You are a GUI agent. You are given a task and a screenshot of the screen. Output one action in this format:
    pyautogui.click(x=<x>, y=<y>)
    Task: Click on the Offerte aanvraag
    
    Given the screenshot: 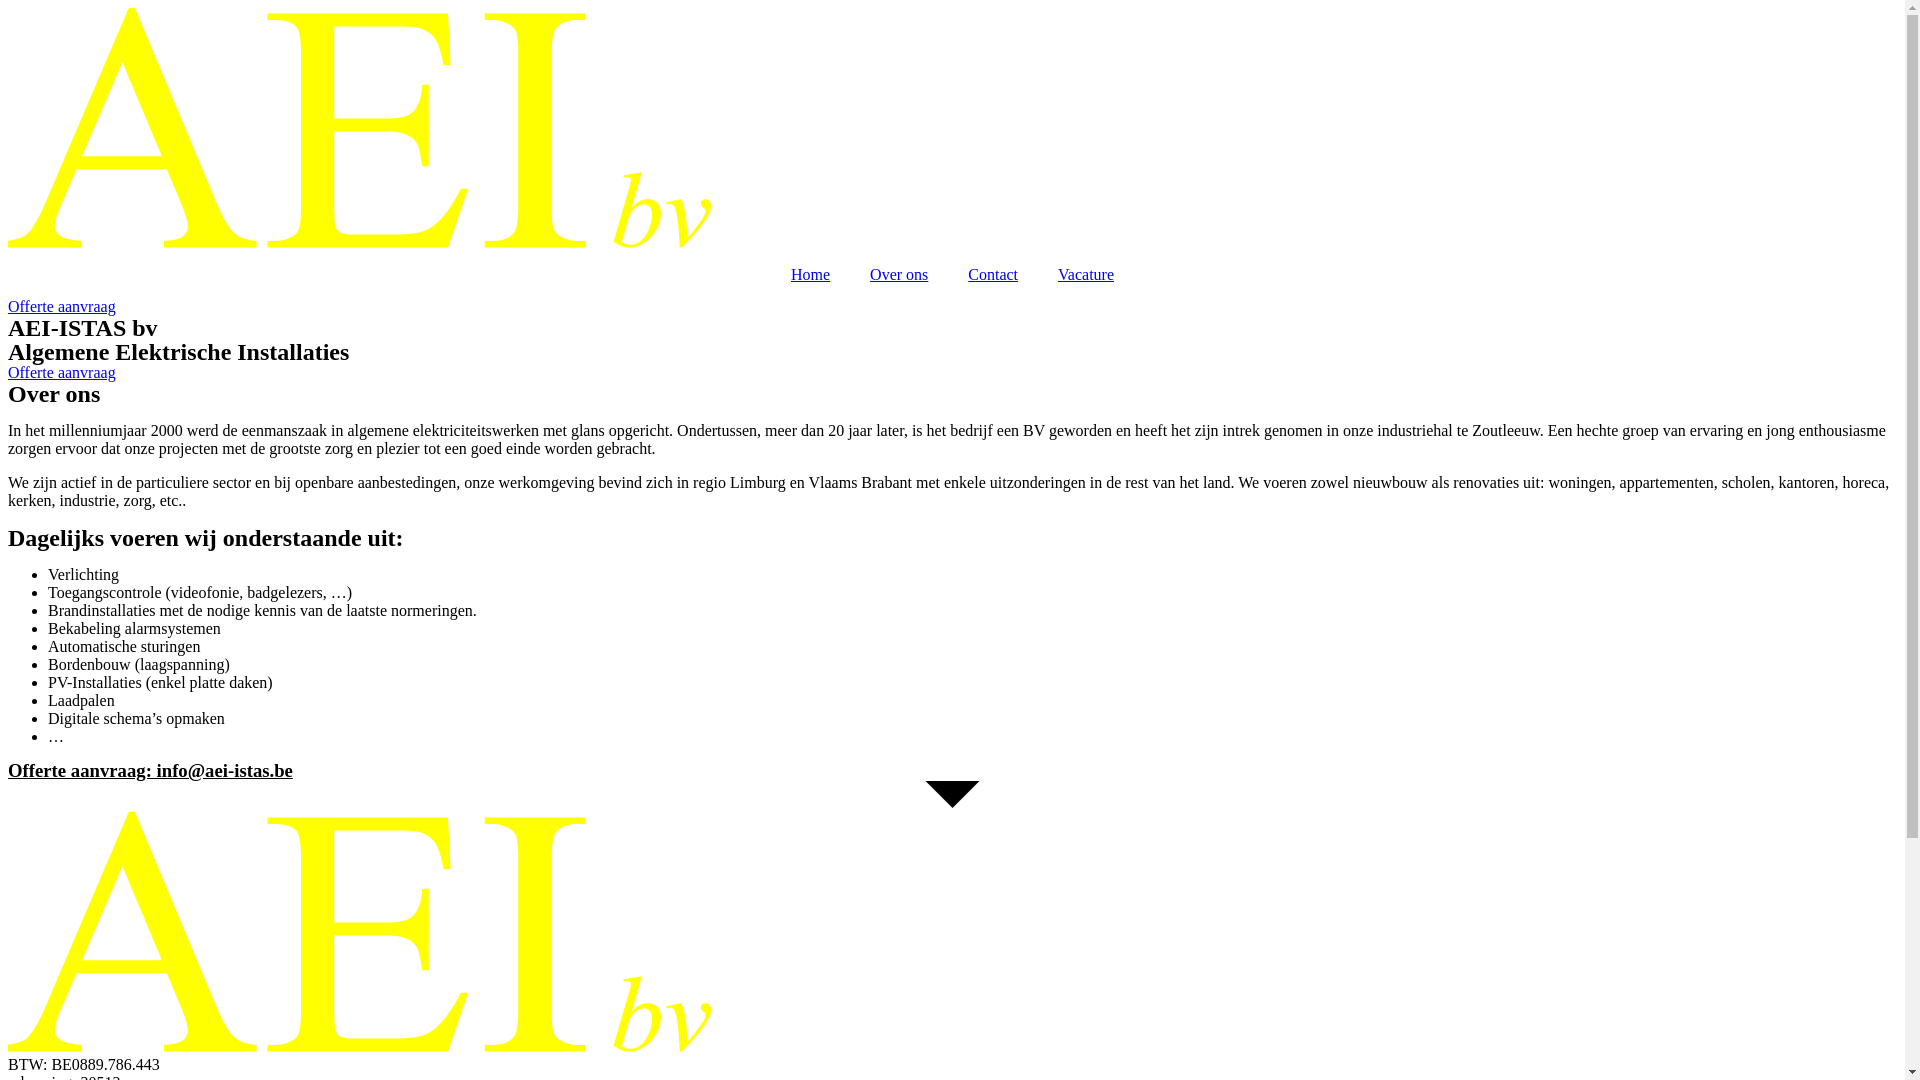 What is the action you would take?
    pyautogui.click(x=62, y=306)
    